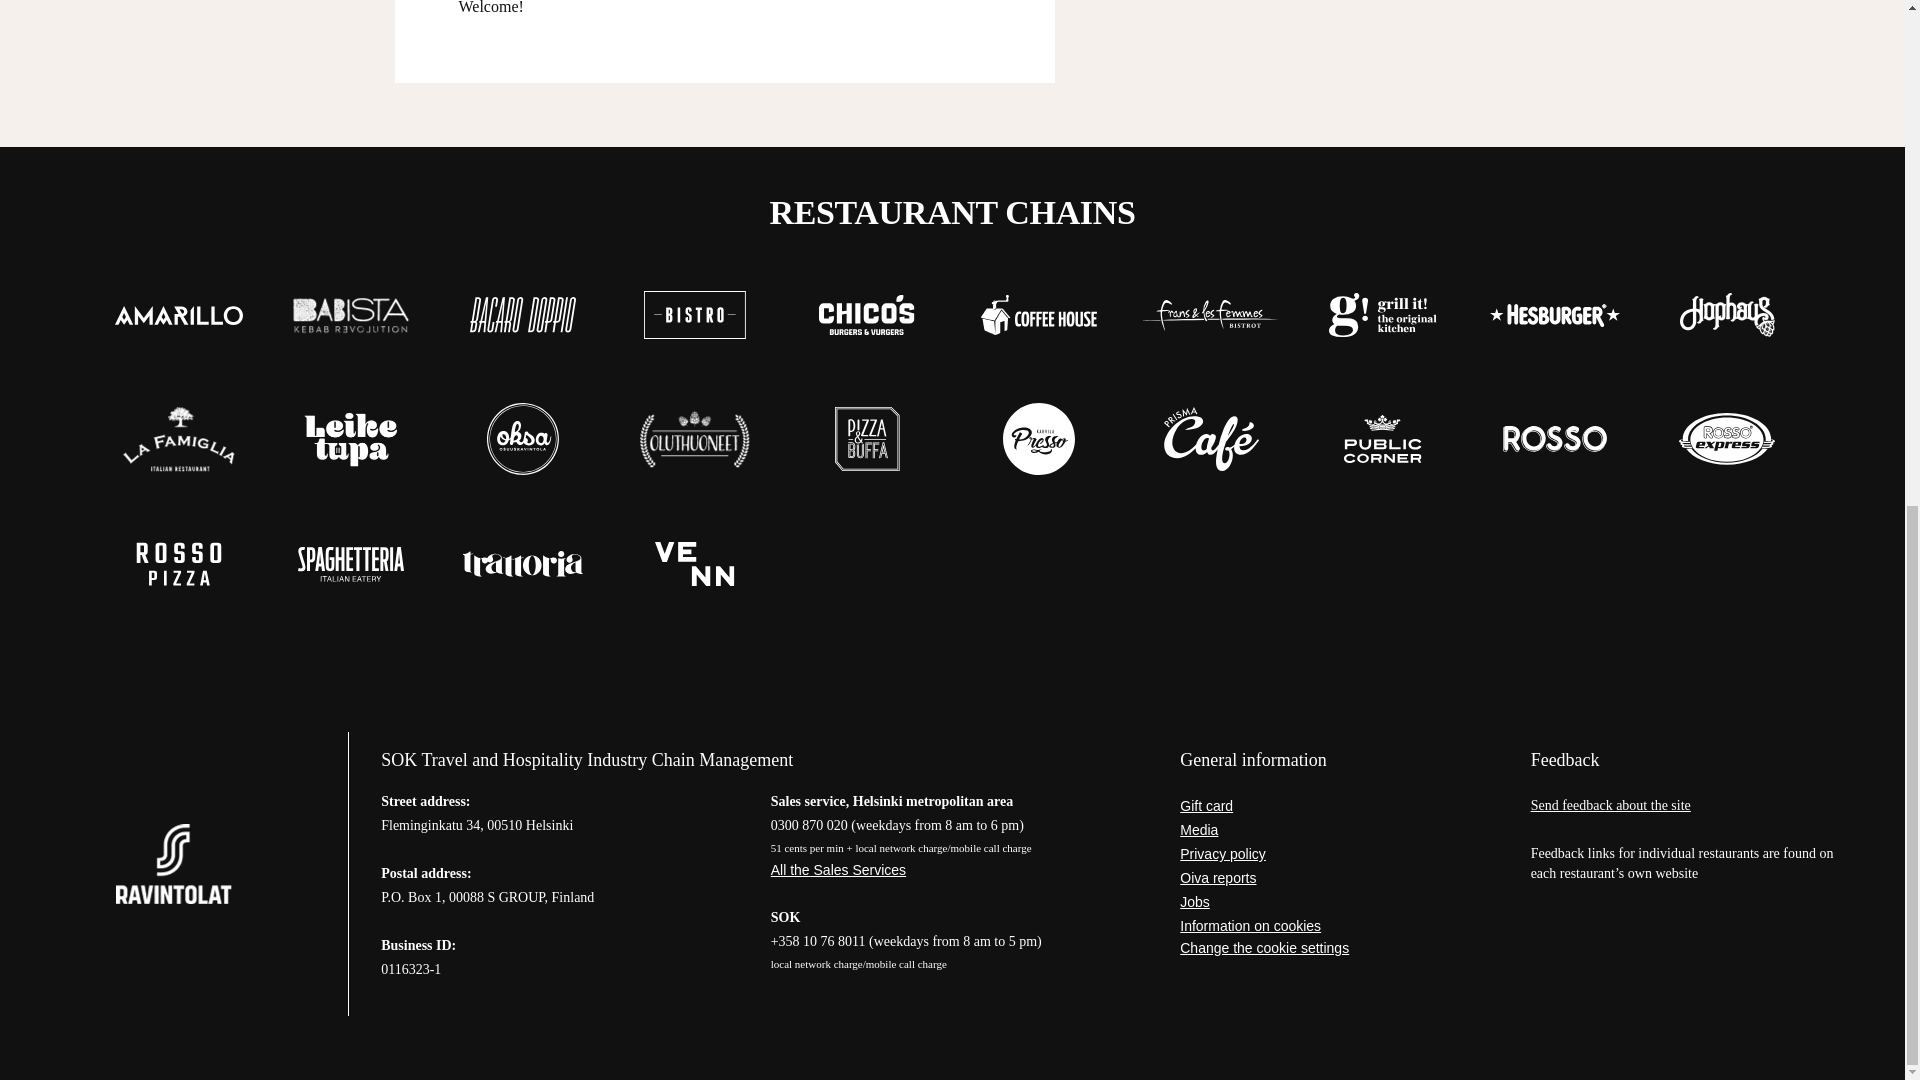 This screenshot has width=1920, height=1080. I want to click on Gift card, so click(1340, 806).